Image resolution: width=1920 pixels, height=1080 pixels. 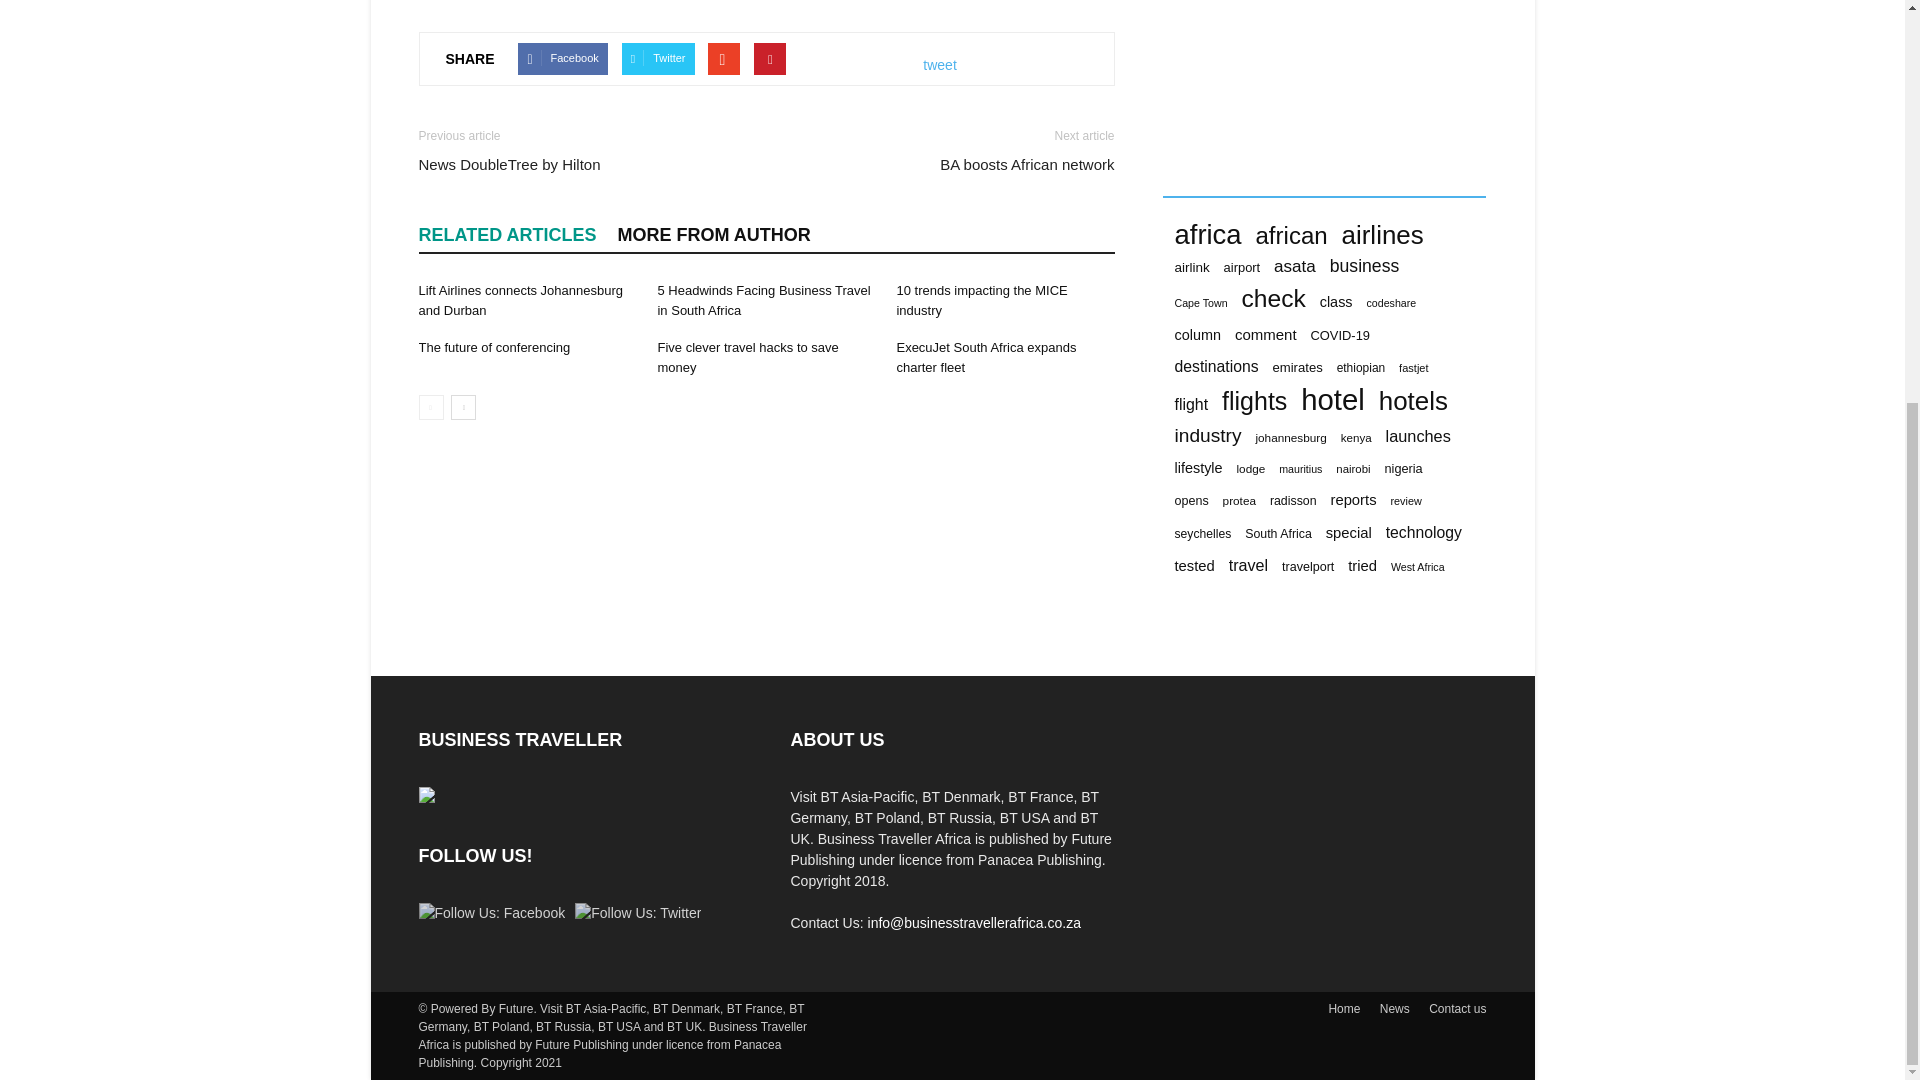 What do you see at coordinates (520, 300) in the screenshot?
I see `Lift Airlines connects Johannesburg and Durban` at bounding box center [520, 300].